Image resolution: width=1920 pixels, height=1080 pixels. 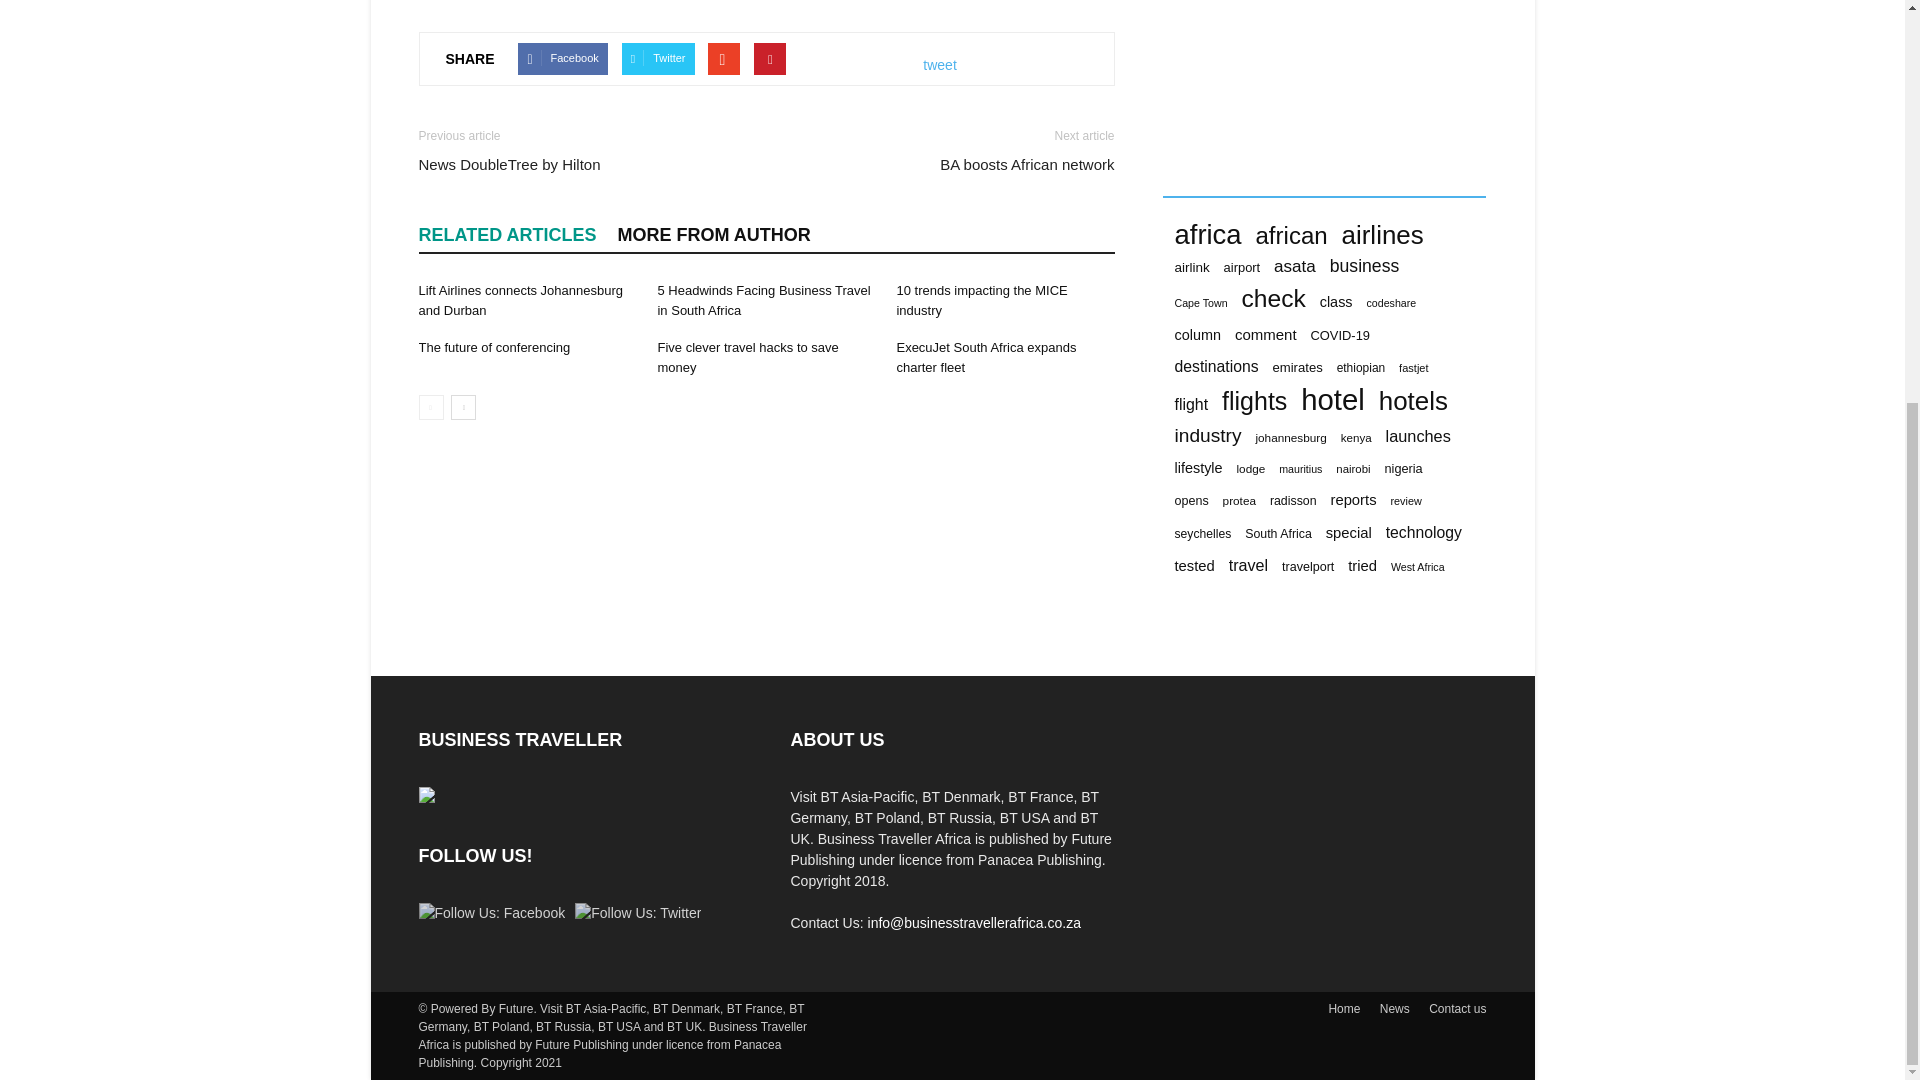 What do you see at coordinates (520, 300) in the screenshot?
I see `Lift Airlines connects Johannesburg and Durban` at bounding box center [520, 300].